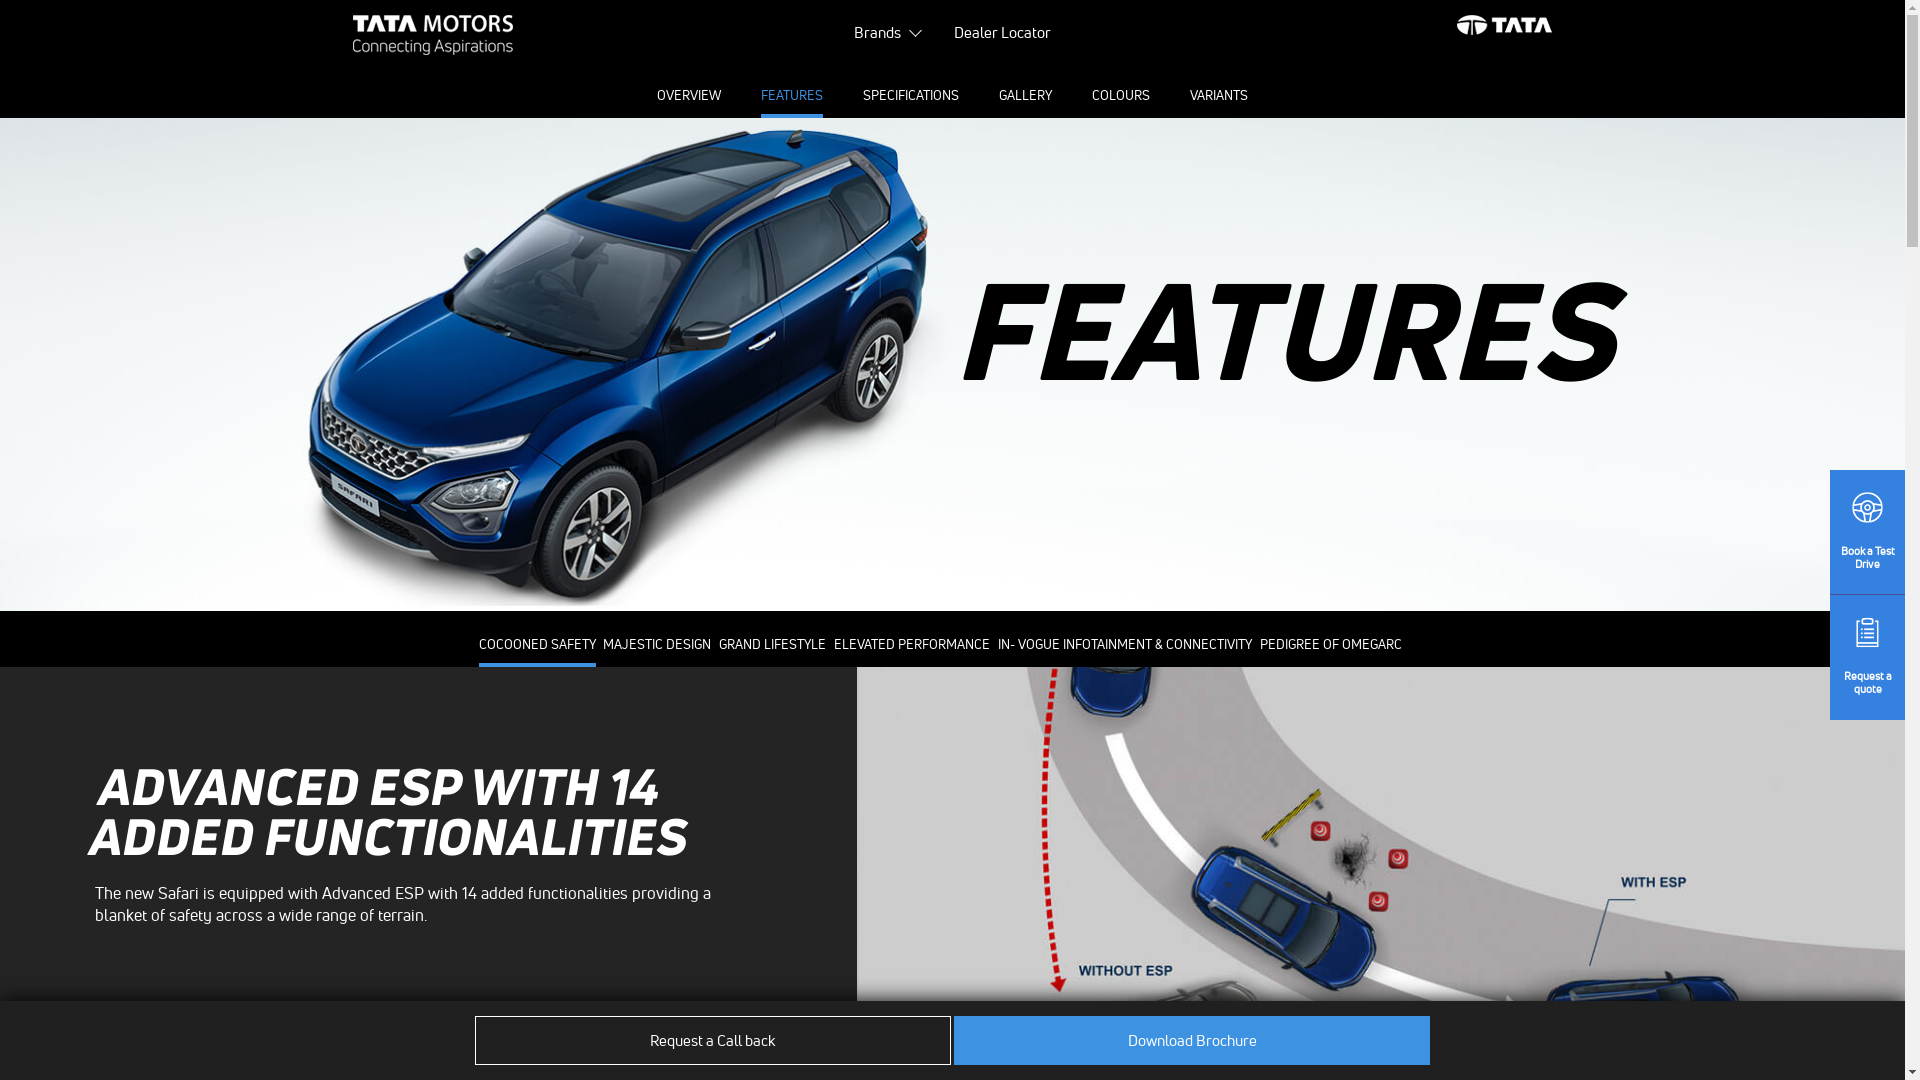 The height and width of the screenshot is (1080, 1920). Describe the element at coordinates (911, 96) in the screenshot. I see `SPECIFICATIONS` at that location.